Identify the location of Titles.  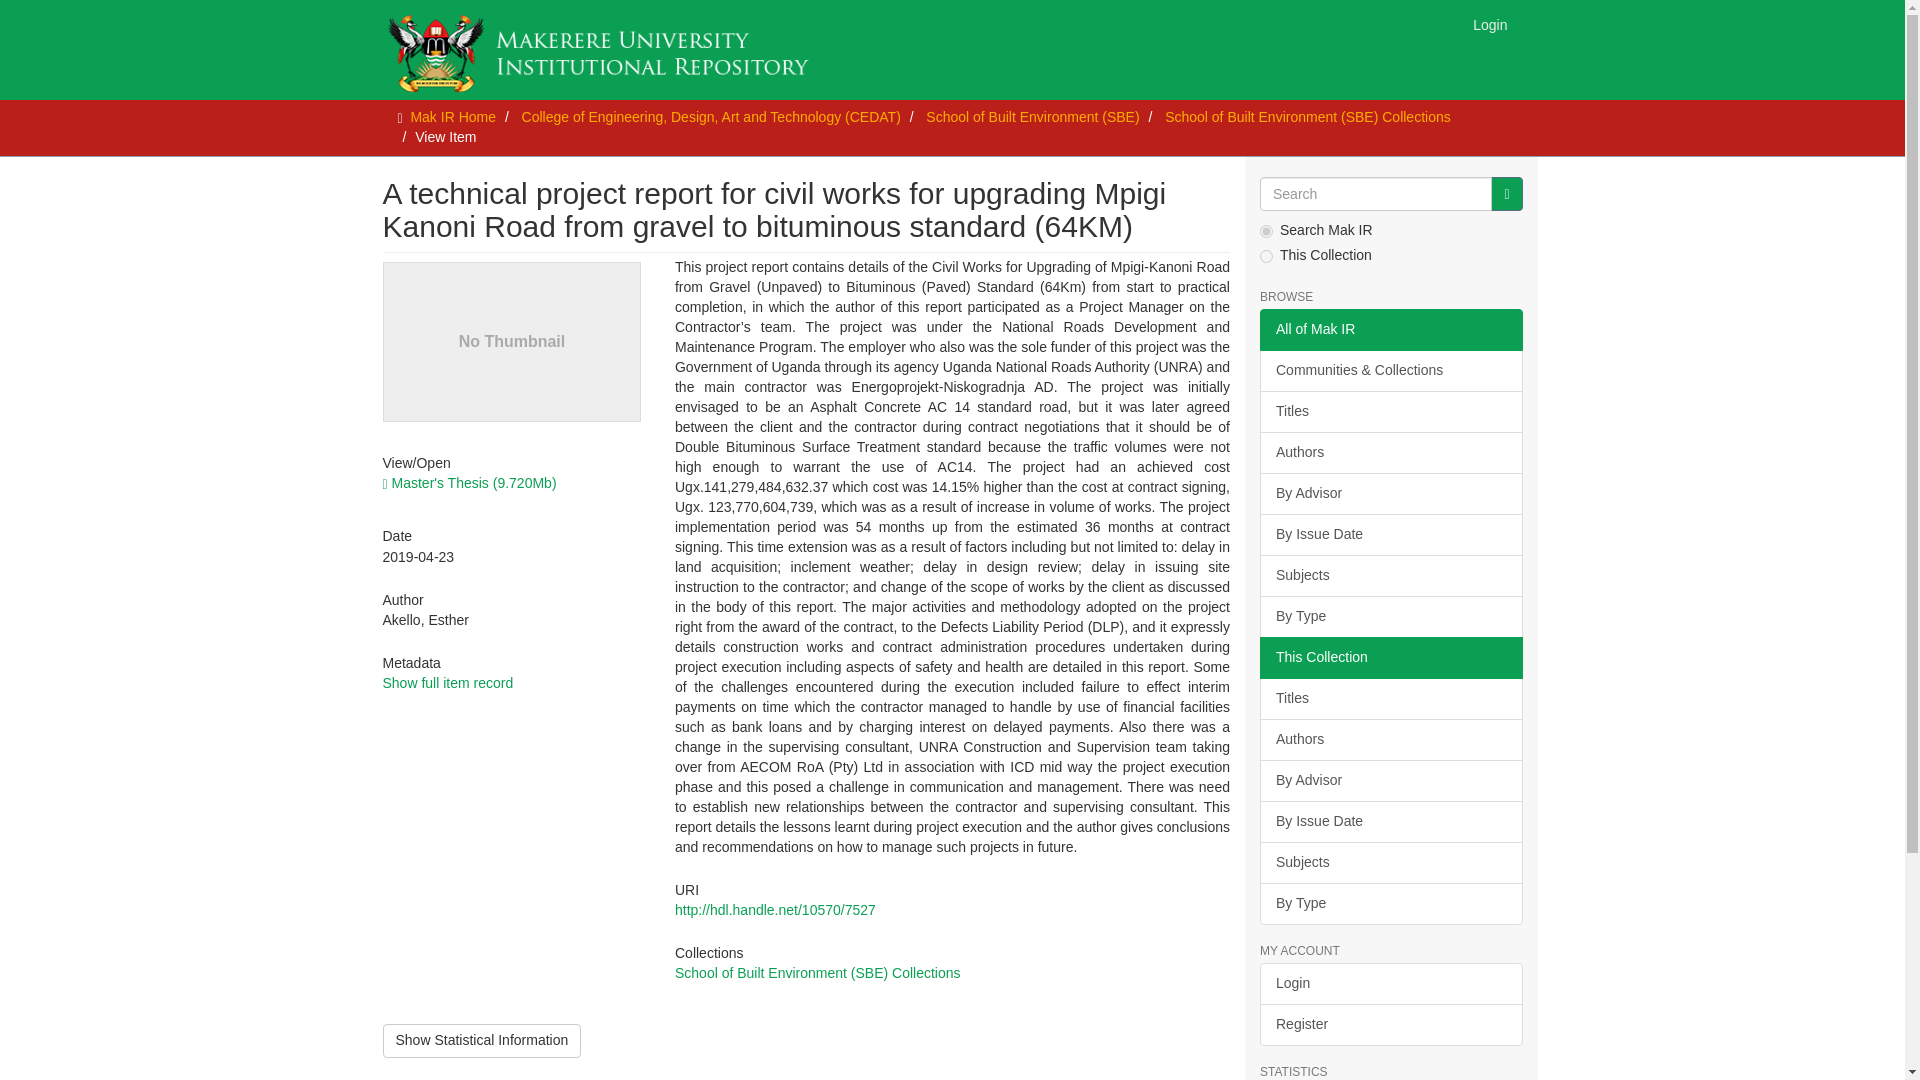
(1390, 412).